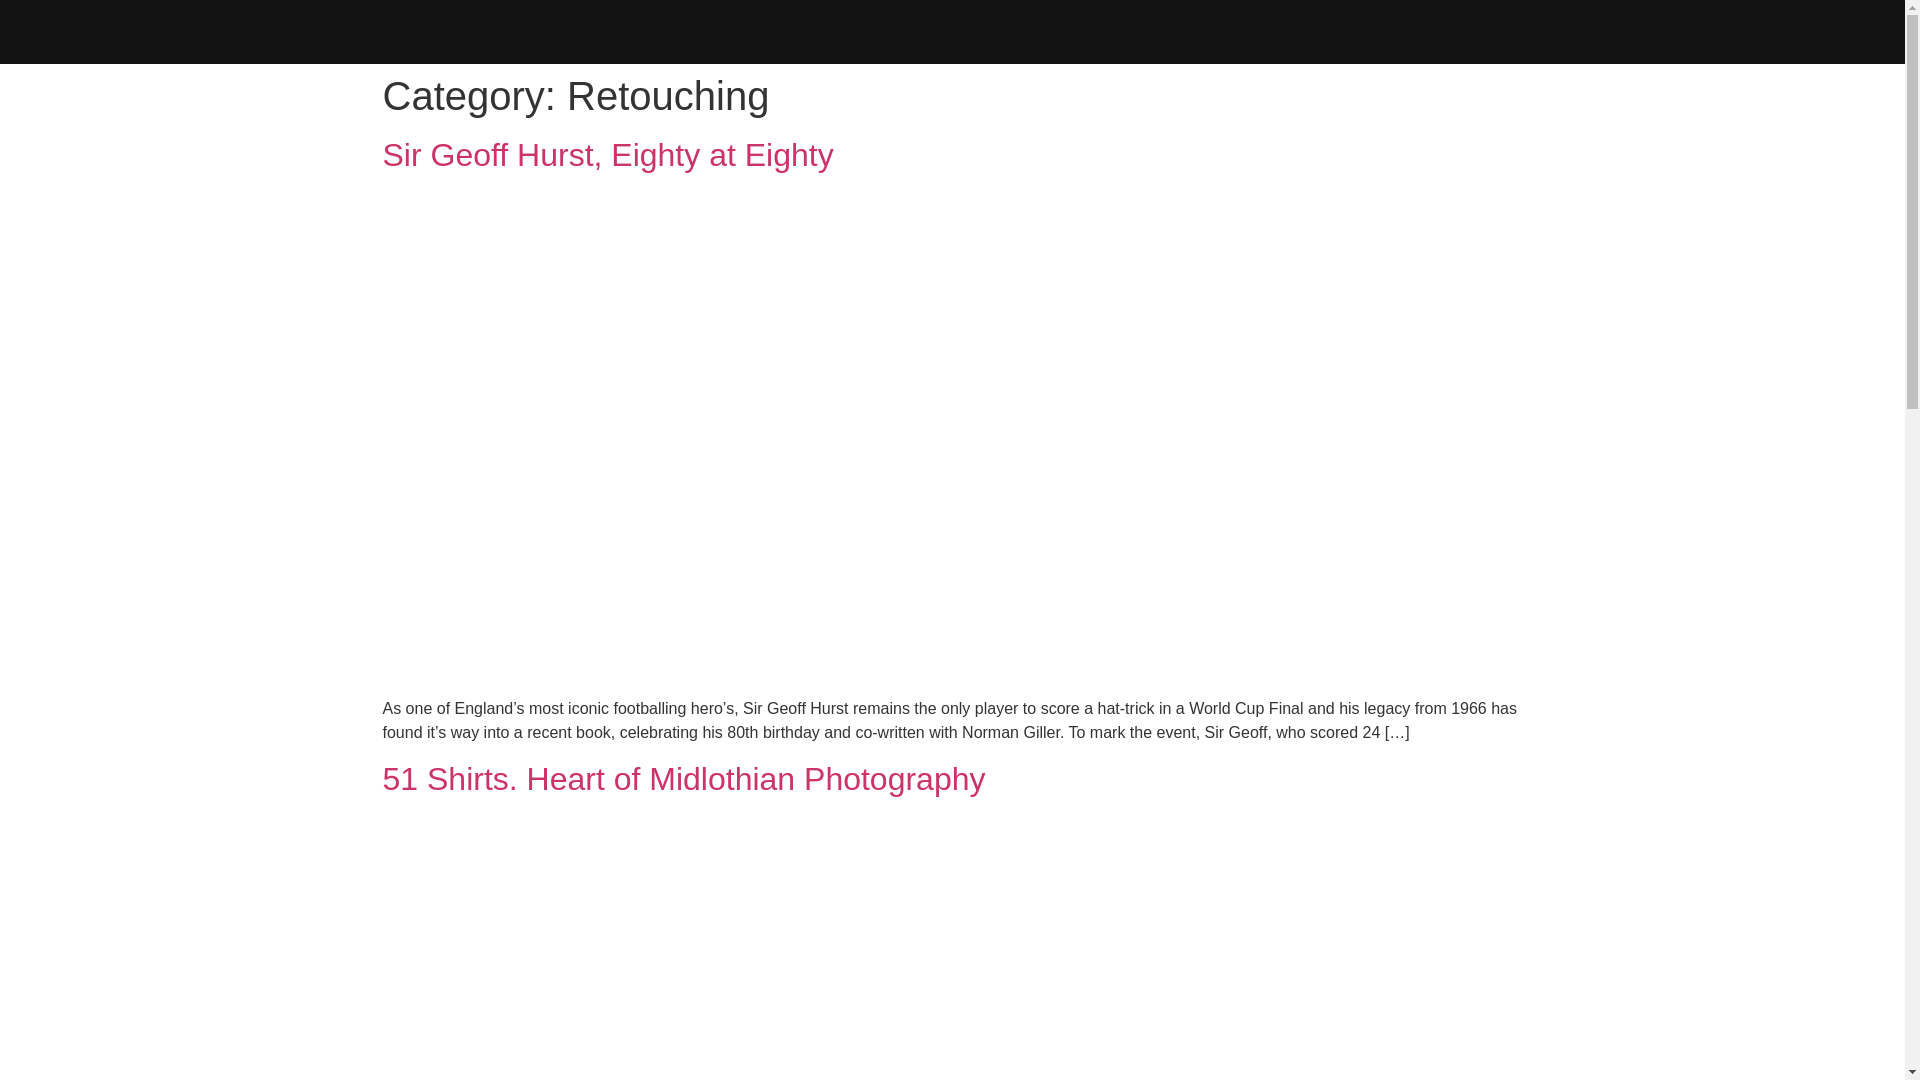  What do you see at coordinates (683, 779) in the screenshot?
I see `51 Shirts. Heart of Midlothian Photography` at bounding box center [683, 779].